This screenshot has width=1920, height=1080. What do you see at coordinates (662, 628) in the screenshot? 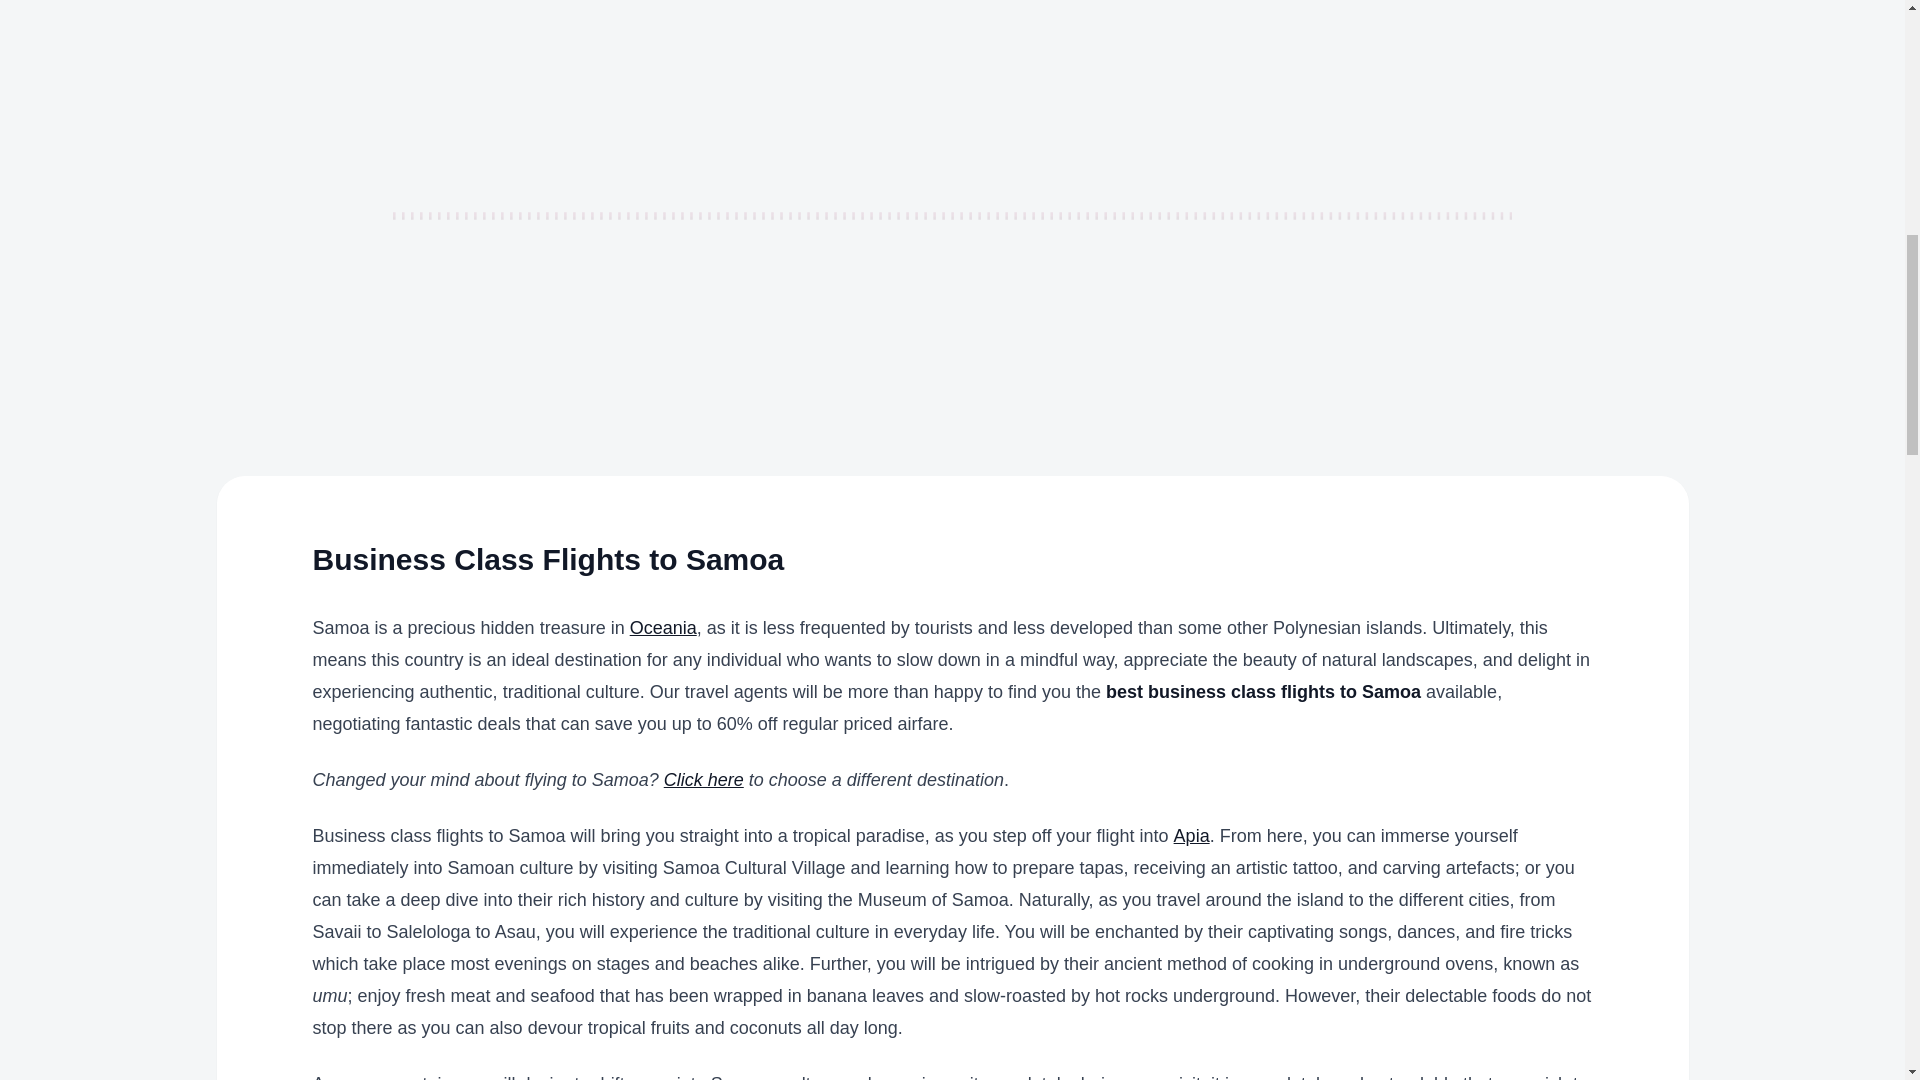
I see `Business Class Flights to Oceania` at bounding box center [662, 628].